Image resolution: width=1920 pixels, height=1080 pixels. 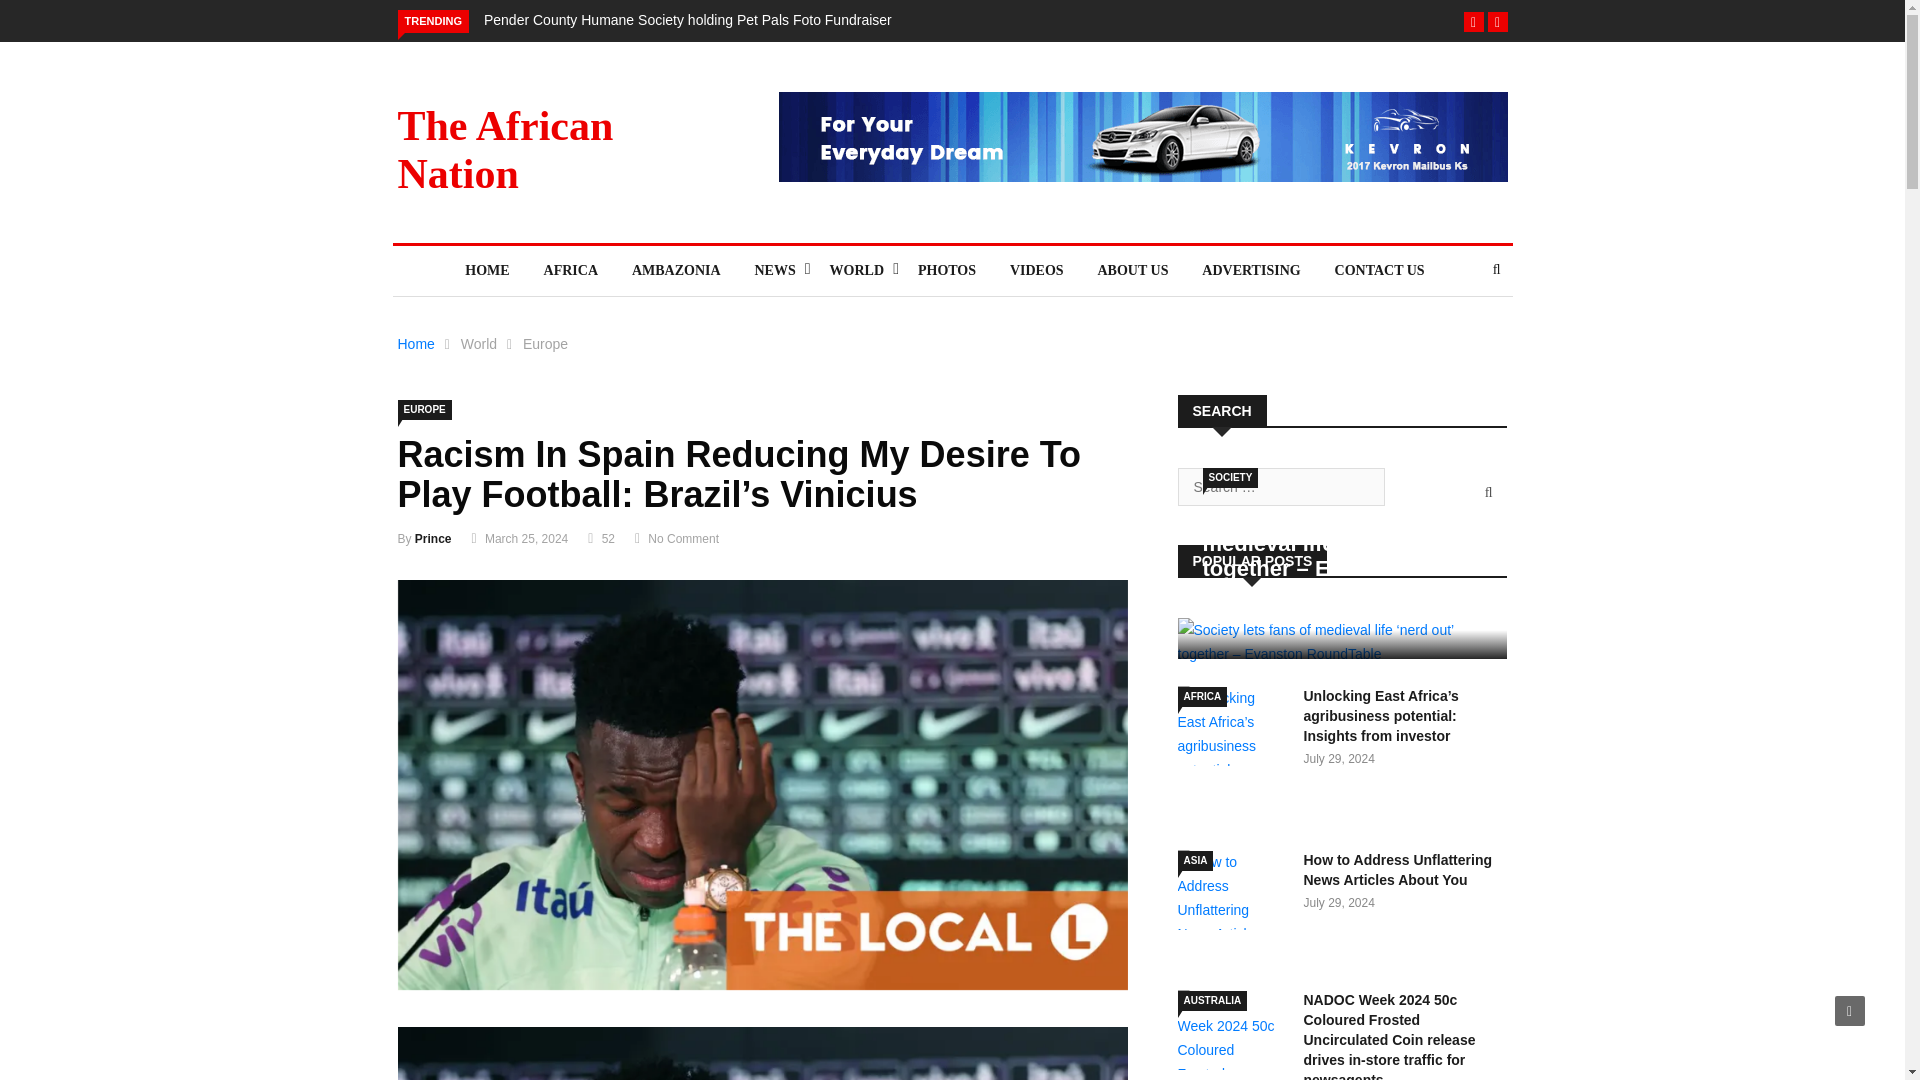 I want to click on WORLD, so click(x=856, y=270).